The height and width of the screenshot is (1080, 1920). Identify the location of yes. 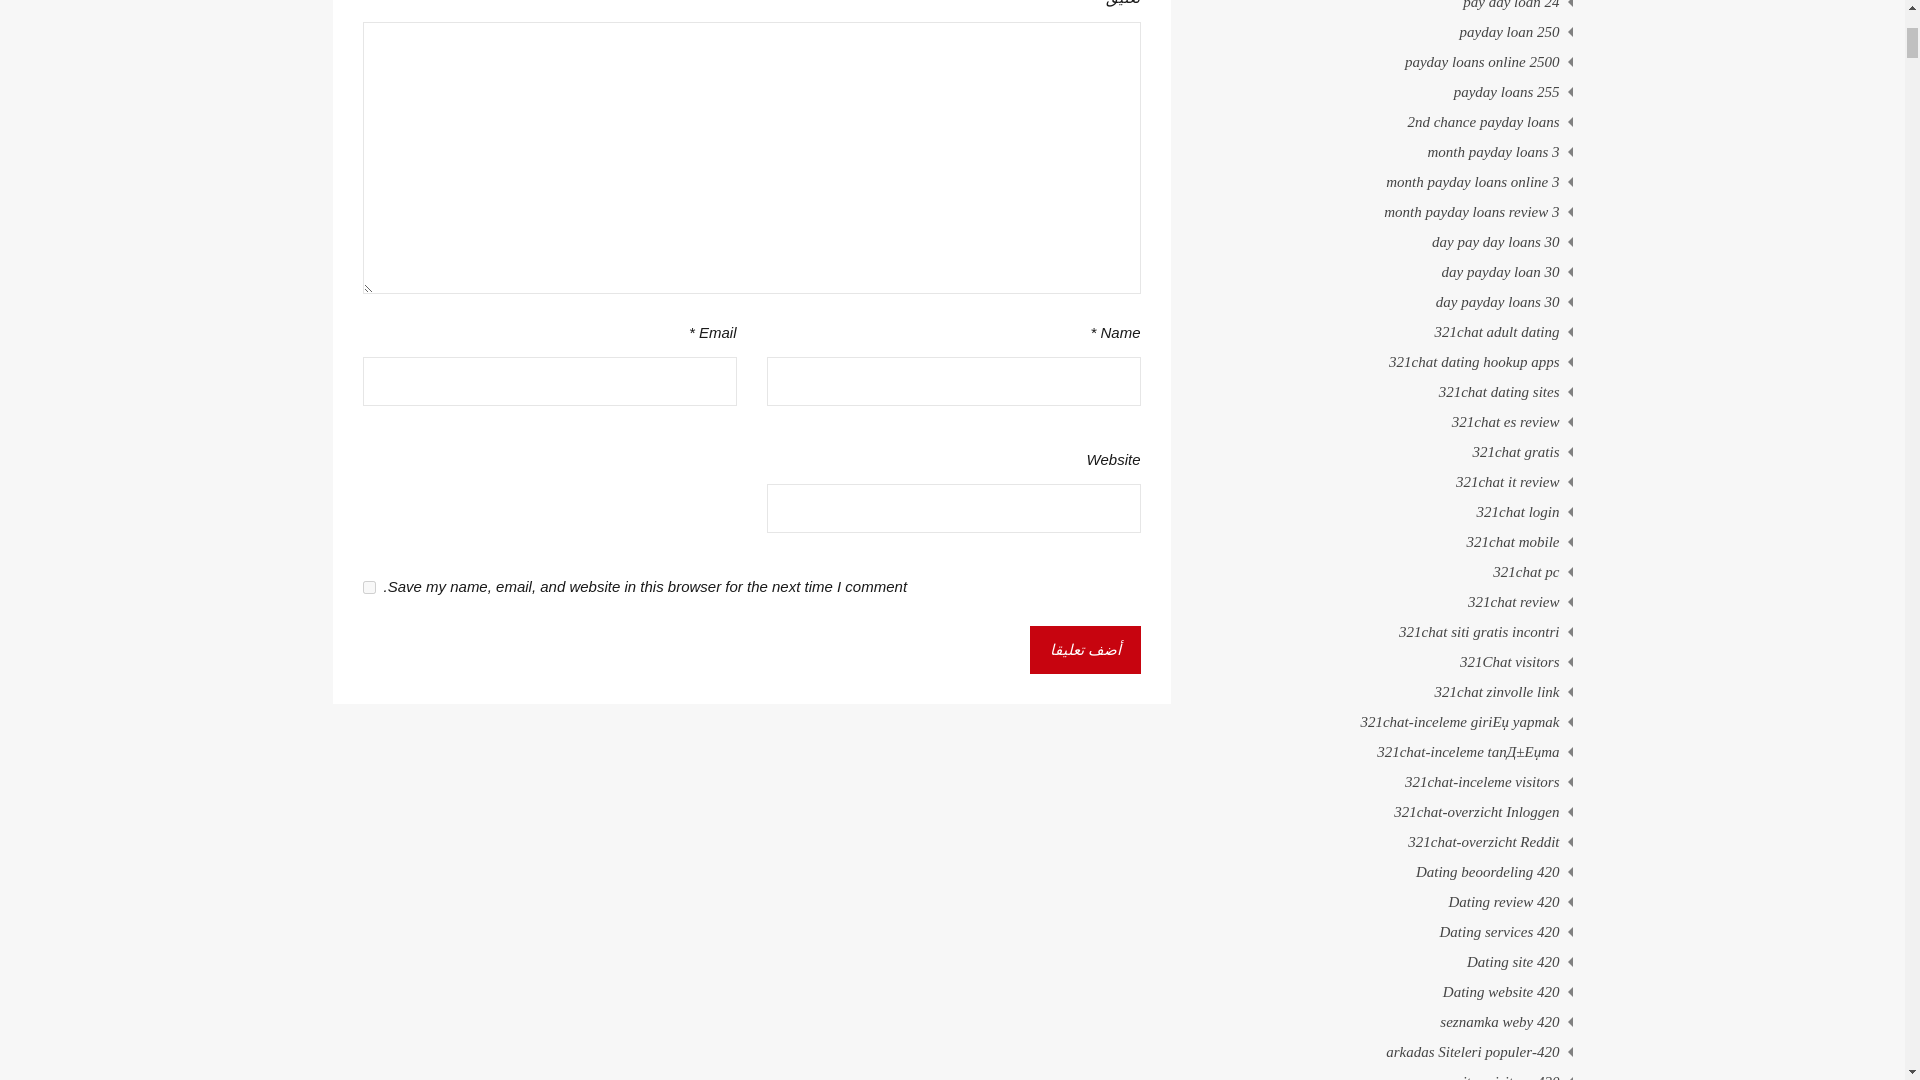
(368, 588).